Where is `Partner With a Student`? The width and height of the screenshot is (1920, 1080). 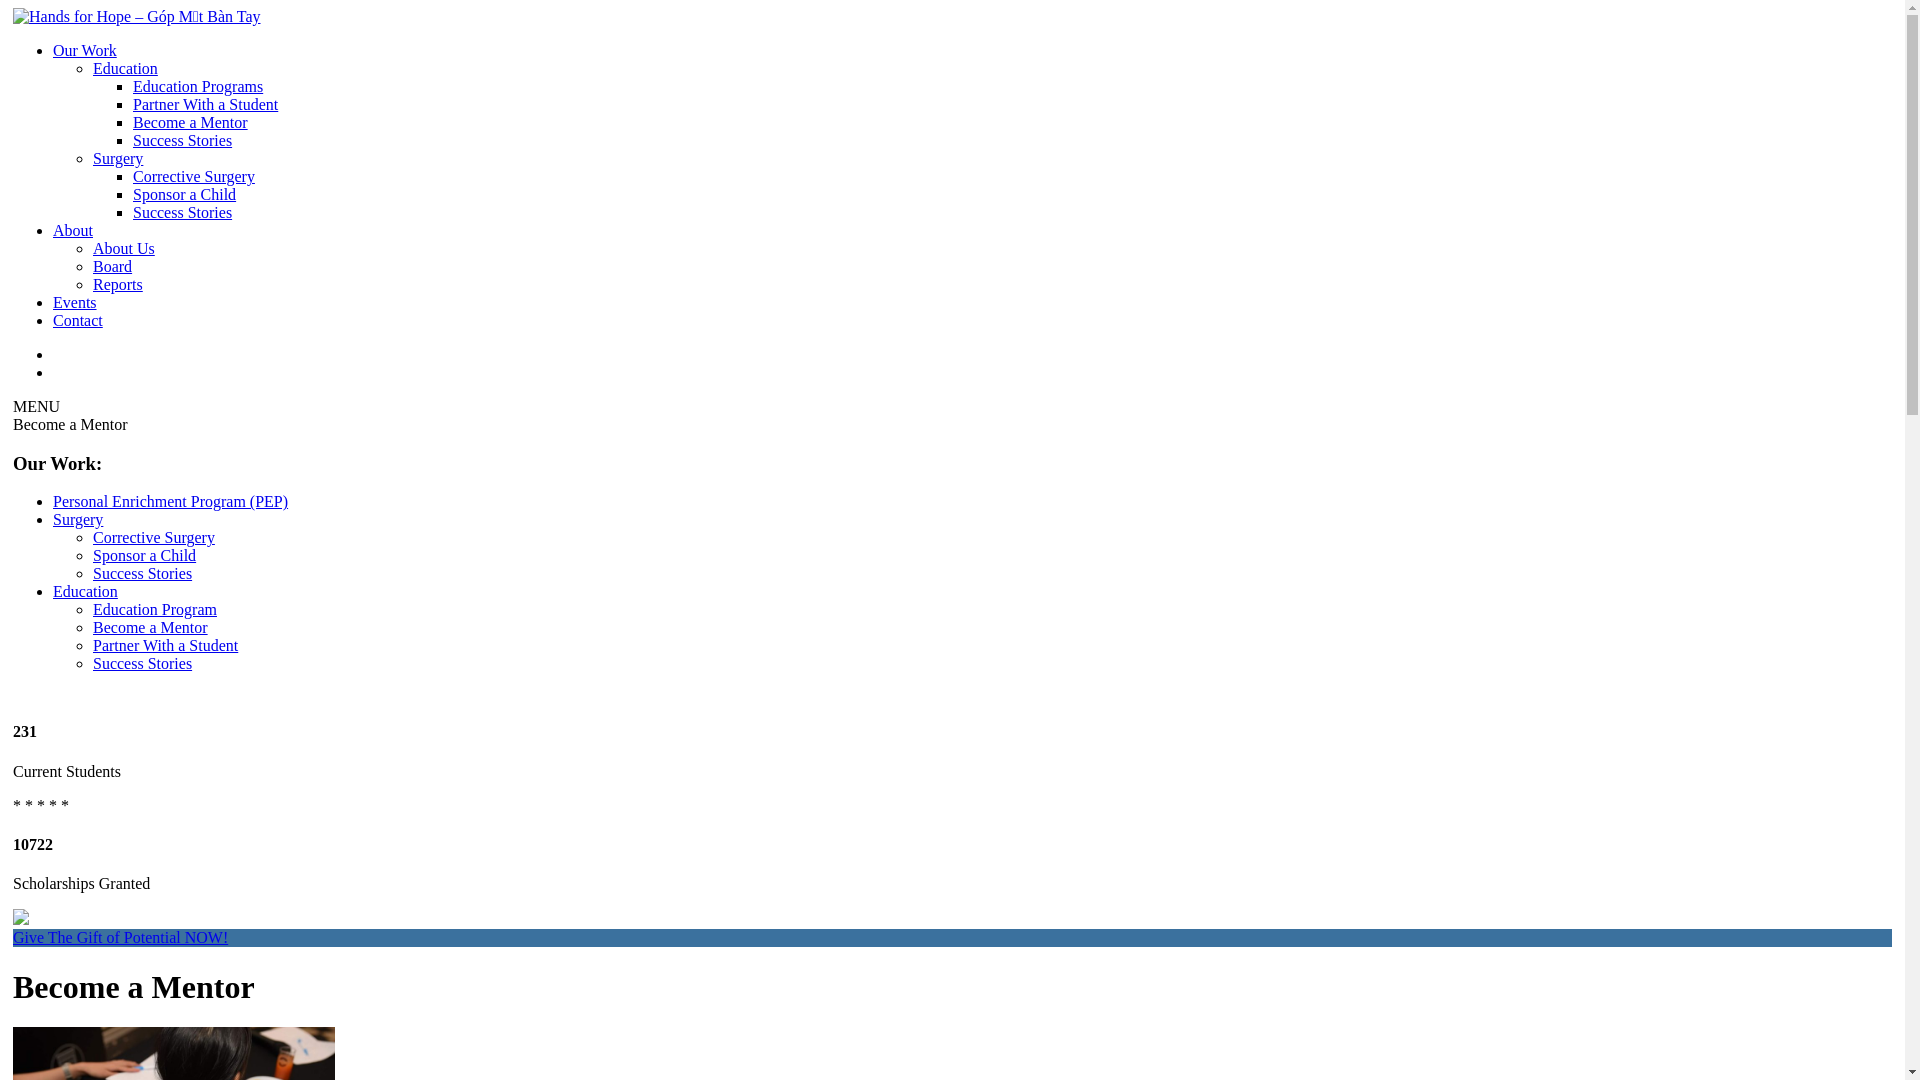 Partner With a Student is located at coordinates (166, 646).